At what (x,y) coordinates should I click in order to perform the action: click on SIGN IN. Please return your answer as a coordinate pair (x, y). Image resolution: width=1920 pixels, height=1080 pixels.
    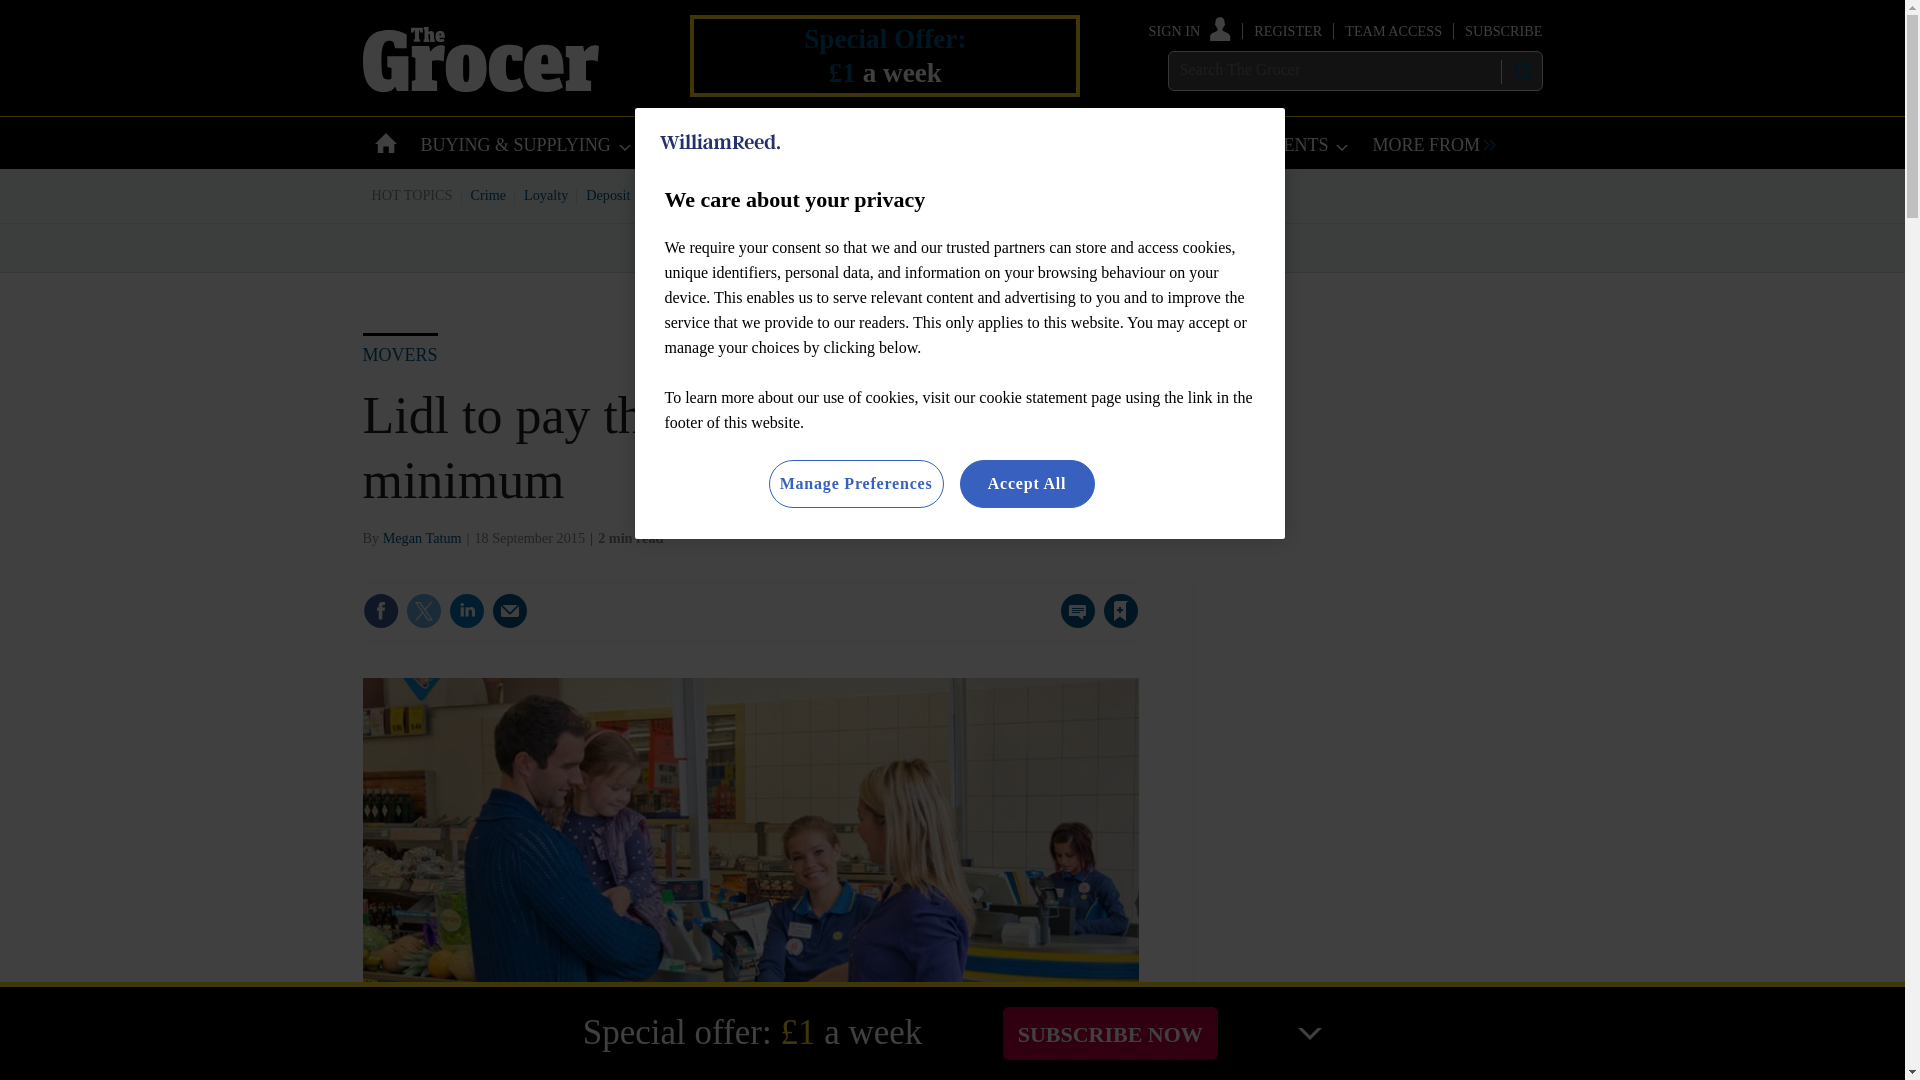
    Looking at the image, I should click on (1190, 30).